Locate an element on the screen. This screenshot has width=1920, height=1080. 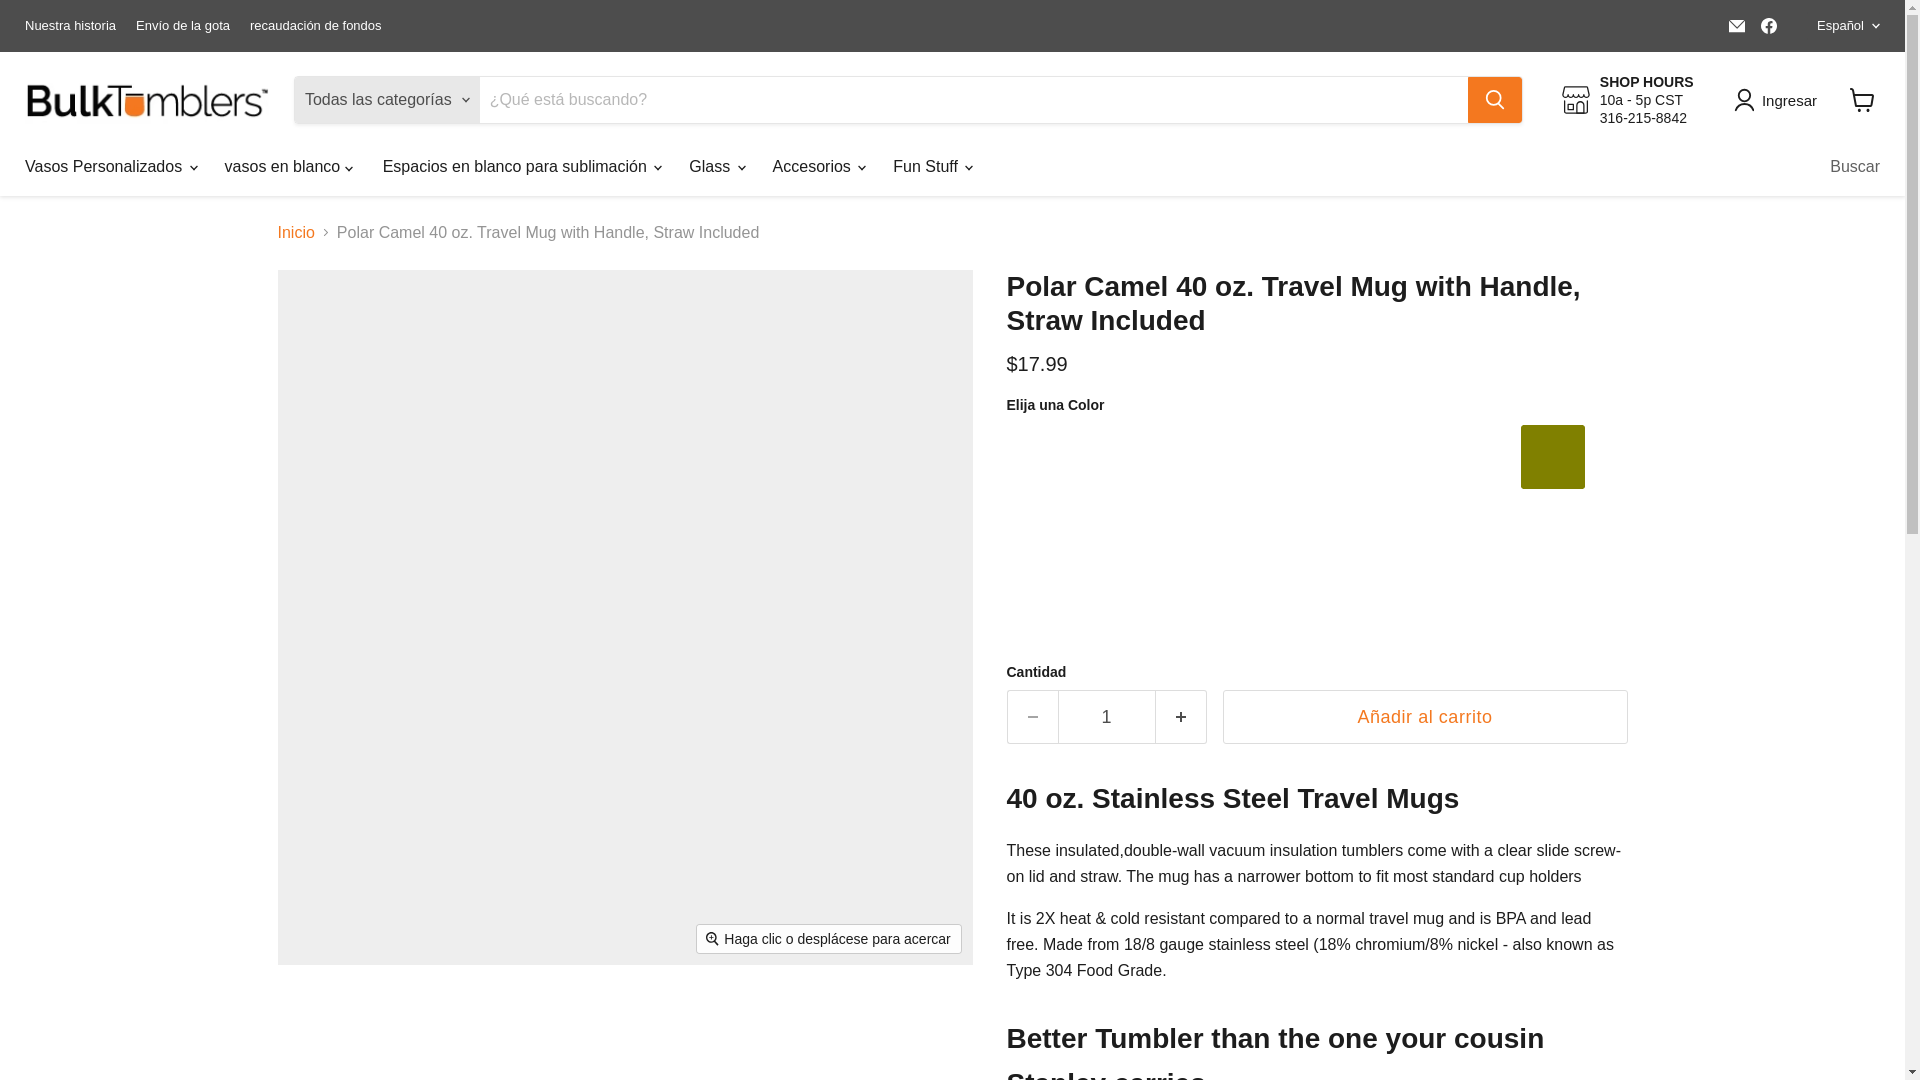
Ingresar is located at coordinates (1779, 100).